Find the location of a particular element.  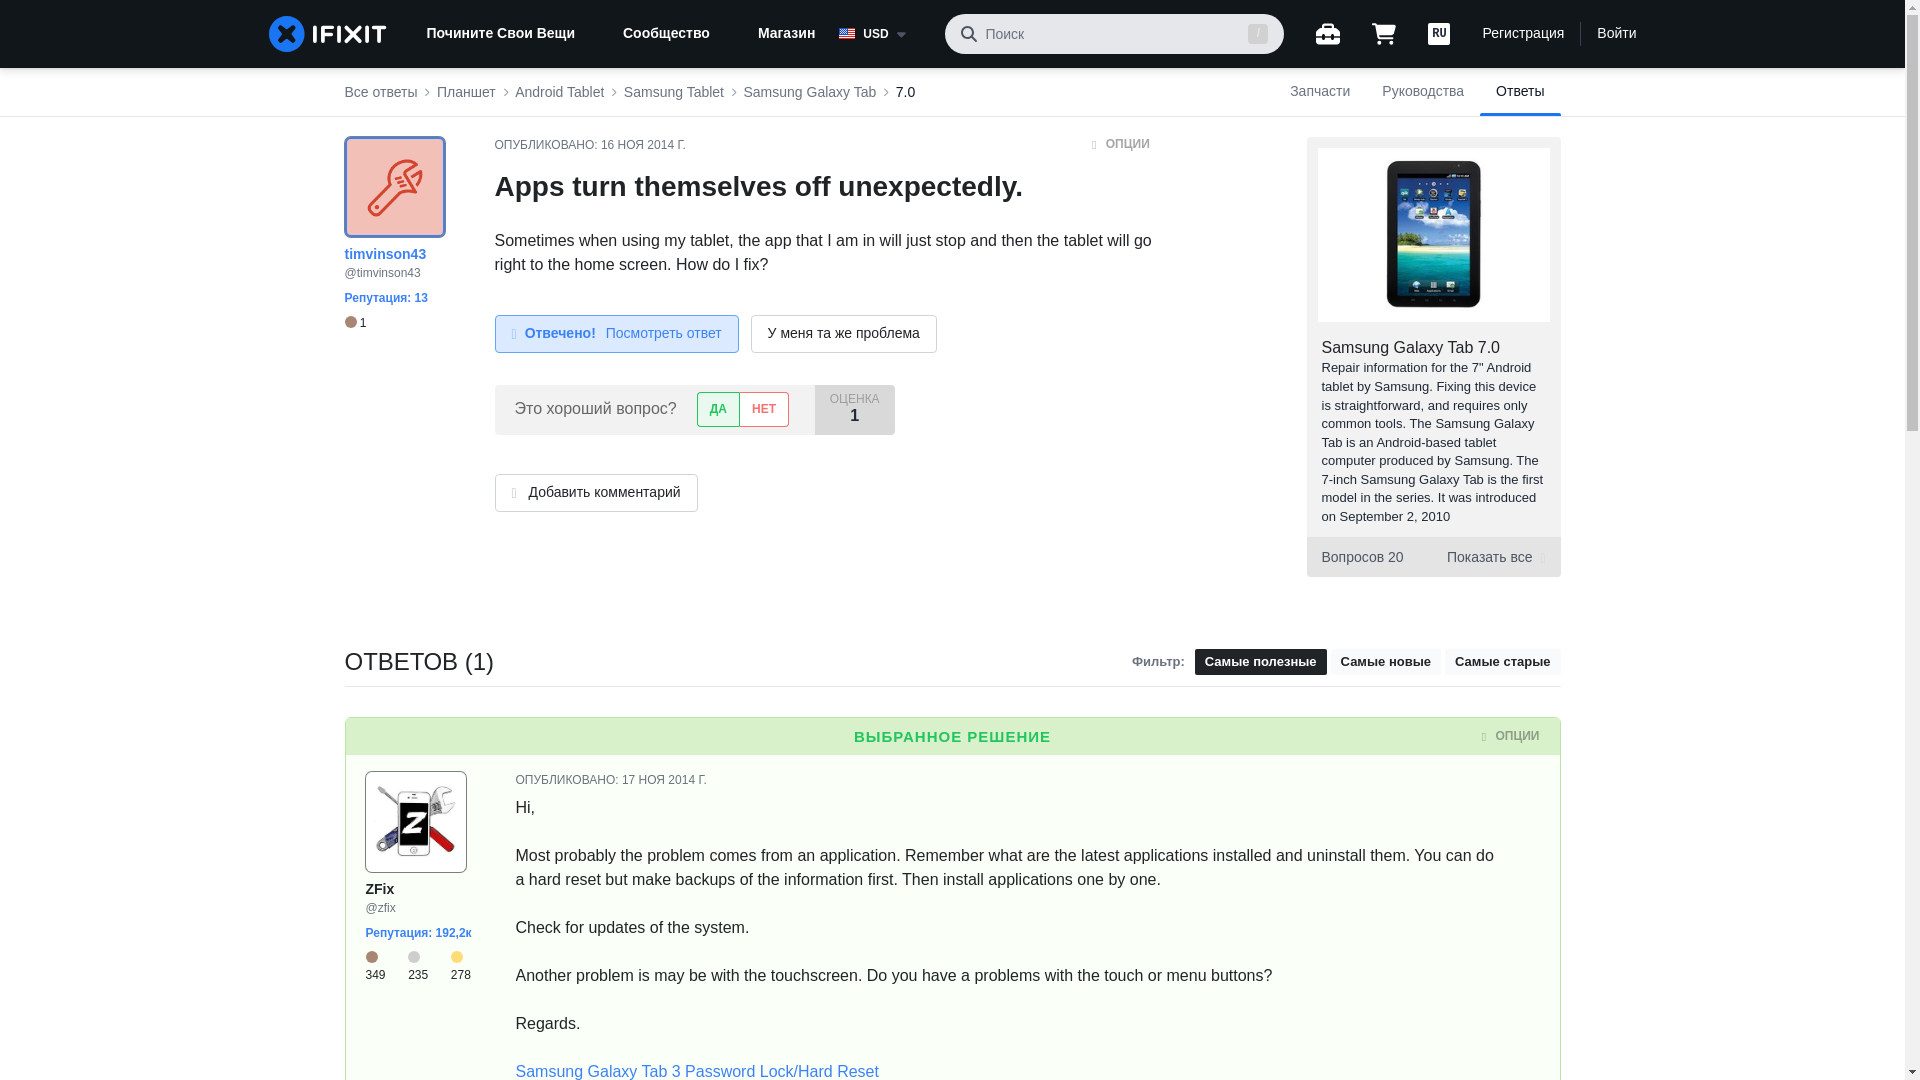

Samsung Galaxy Tab 7.0 is located at coordinates (1410, 348).